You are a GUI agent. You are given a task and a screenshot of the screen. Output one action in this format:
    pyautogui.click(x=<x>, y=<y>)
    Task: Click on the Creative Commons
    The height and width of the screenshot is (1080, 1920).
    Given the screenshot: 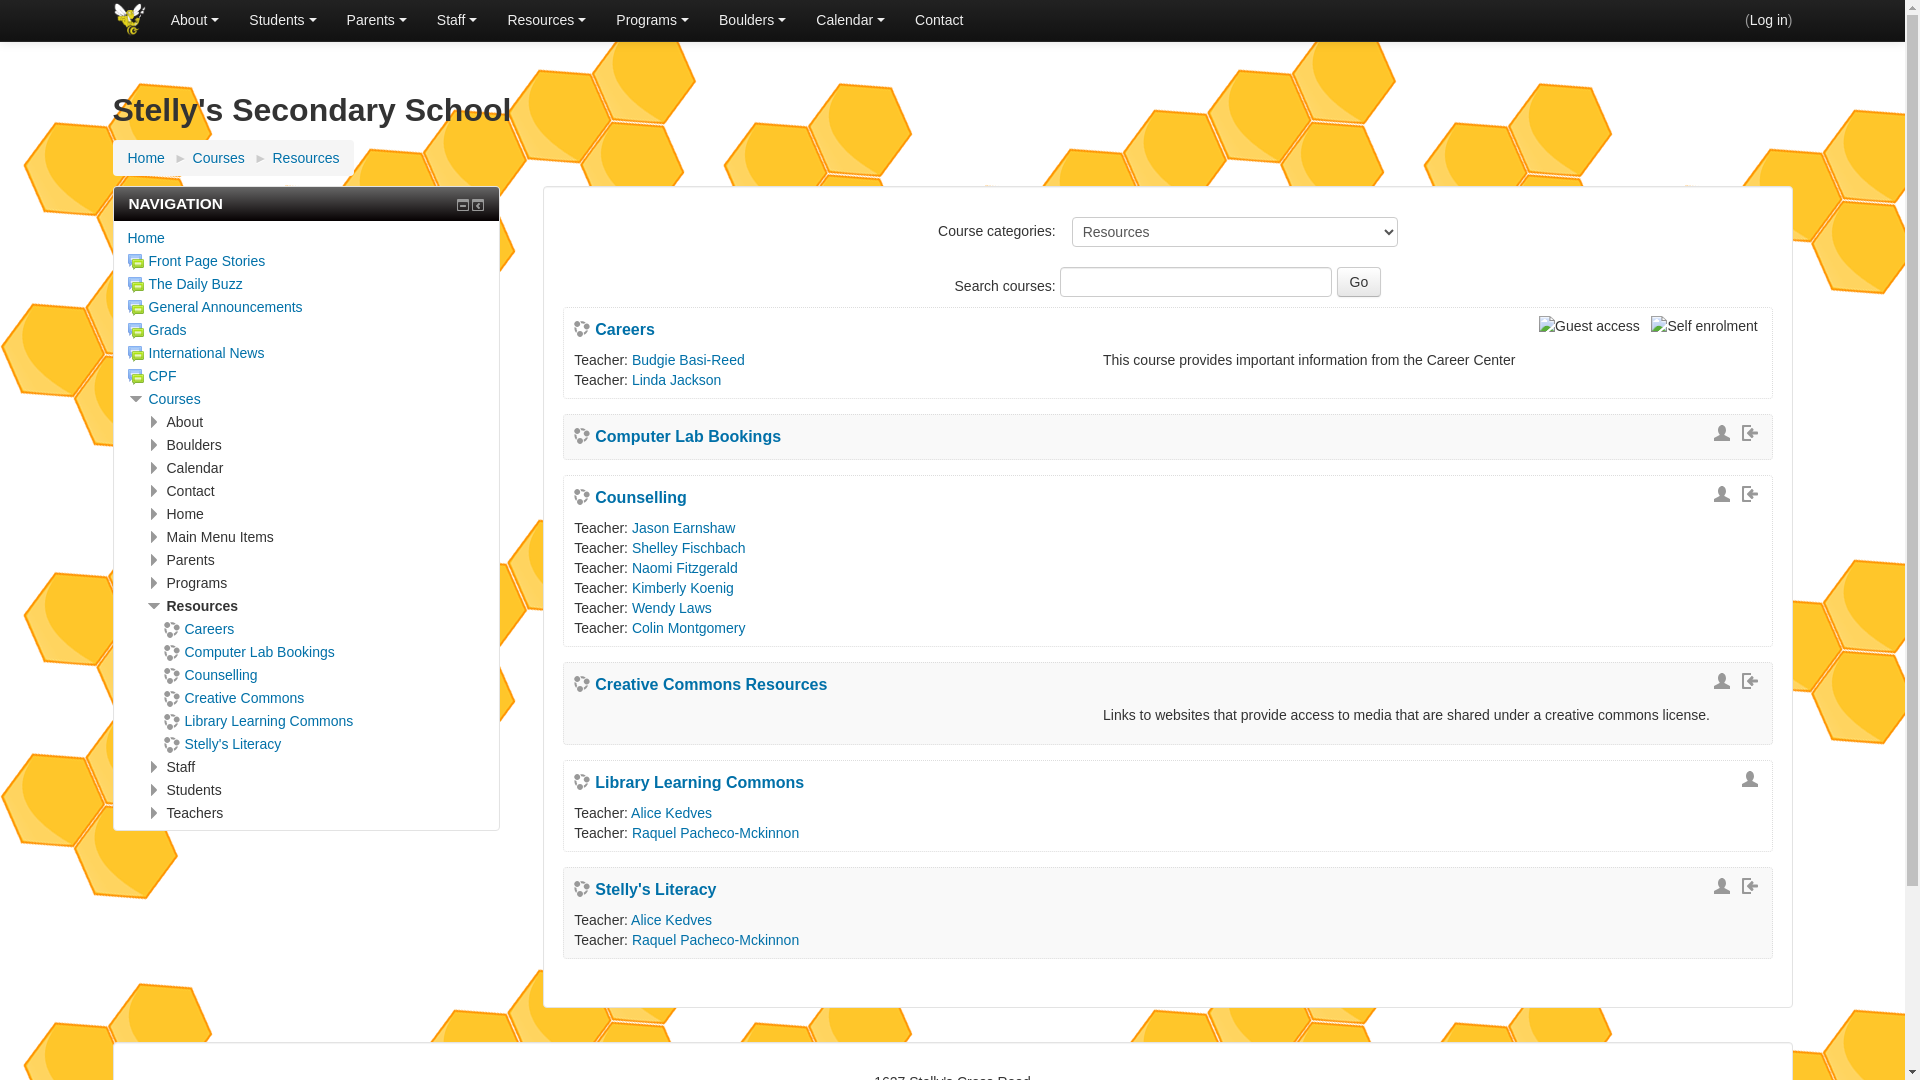 What is the action you would take?
    pyautogui.click(x=234, y=698)
    